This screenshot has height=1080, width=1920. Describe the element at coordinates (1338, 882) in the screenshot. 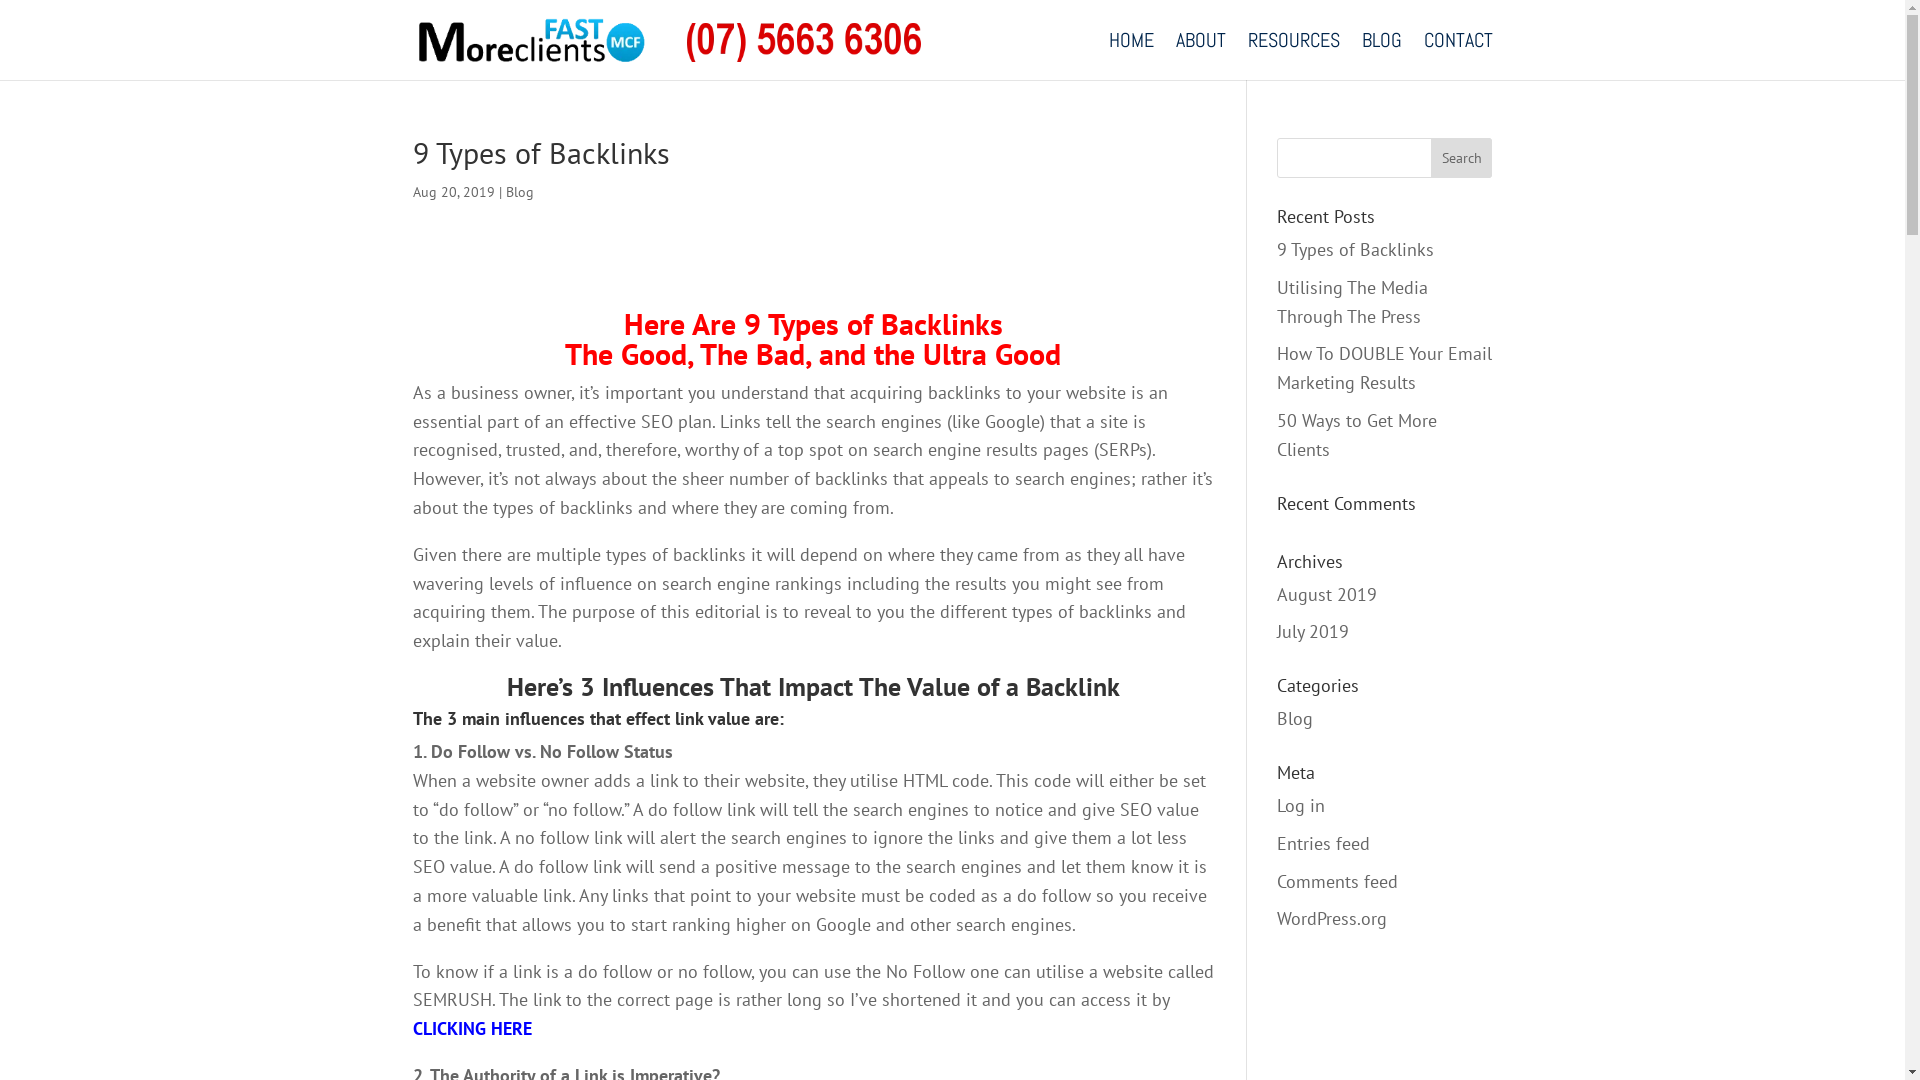

I see `Comments feed` at that location.